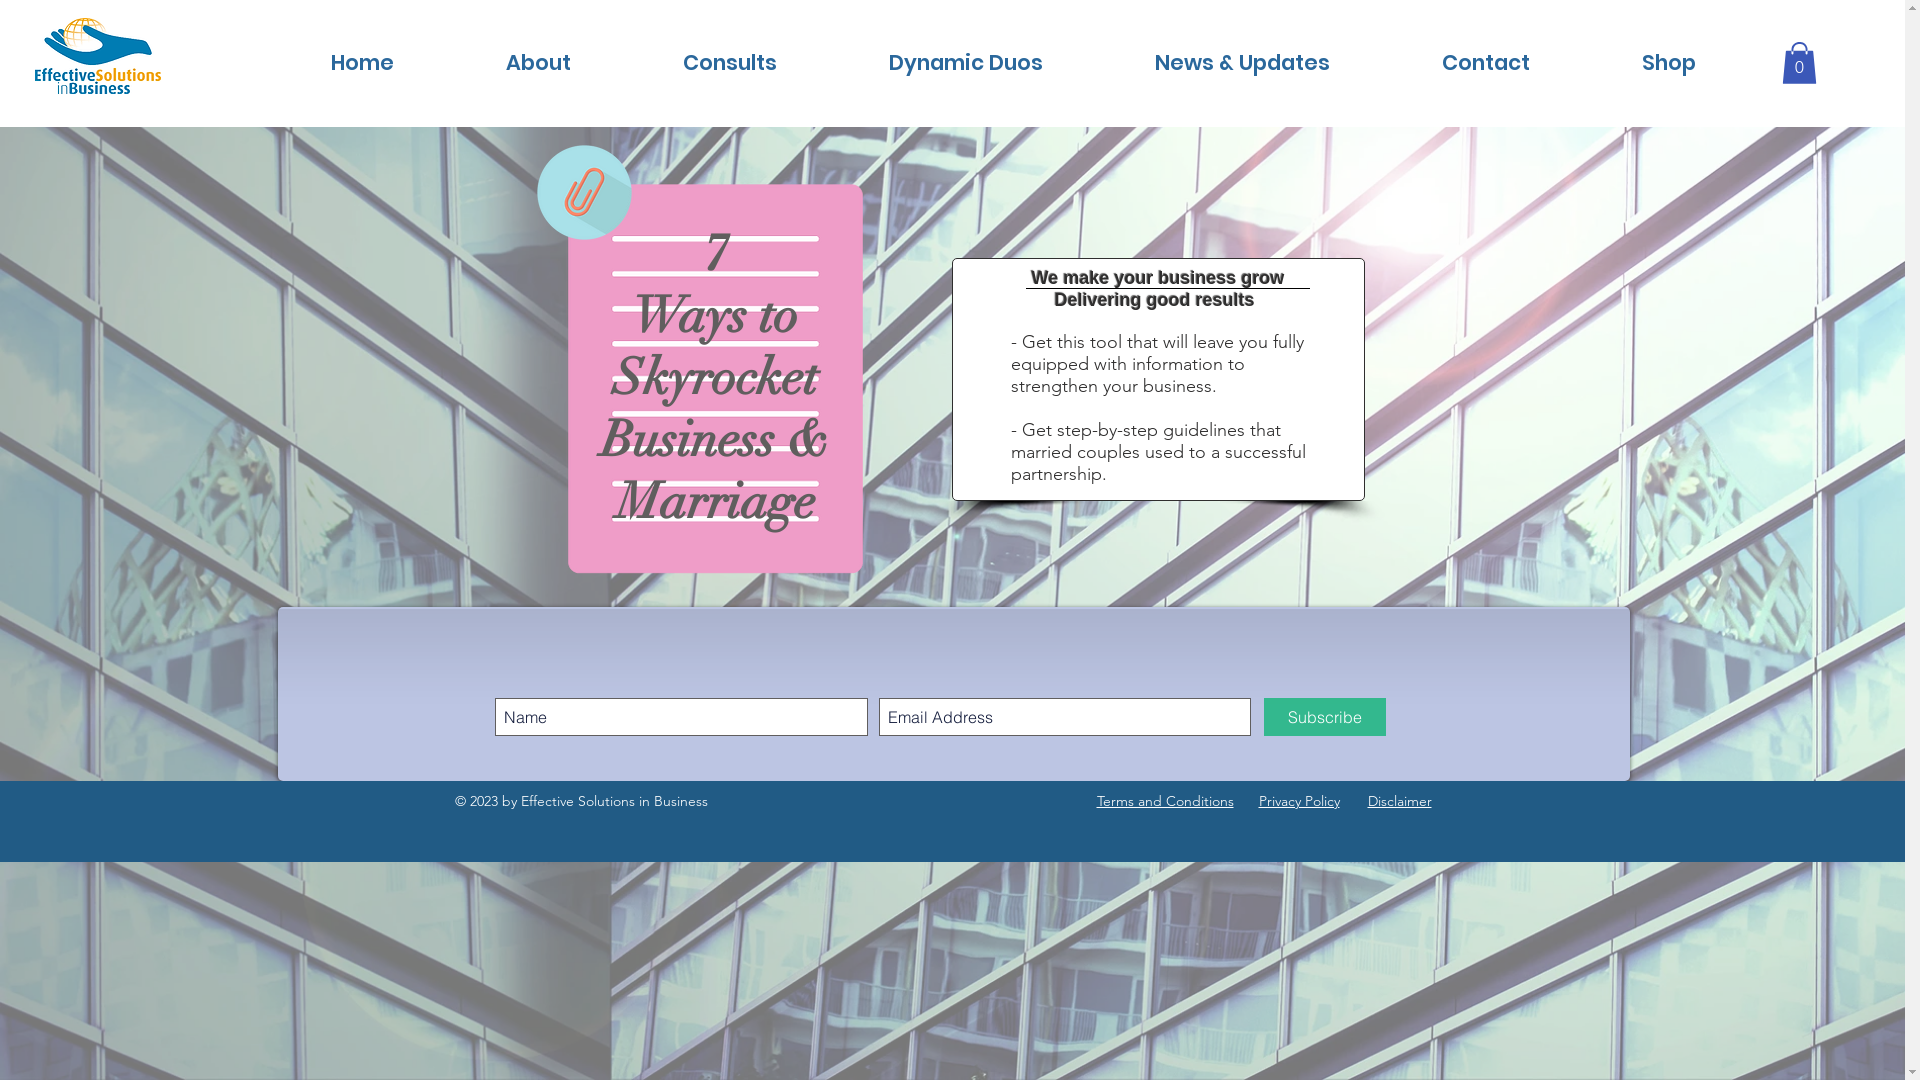 Image resolution: width=1920 pixels, height=1080 pixels. What do you see at coordinates (729, 62) in the screenshot?
I see `Consults` at bounding box center [729, 62].